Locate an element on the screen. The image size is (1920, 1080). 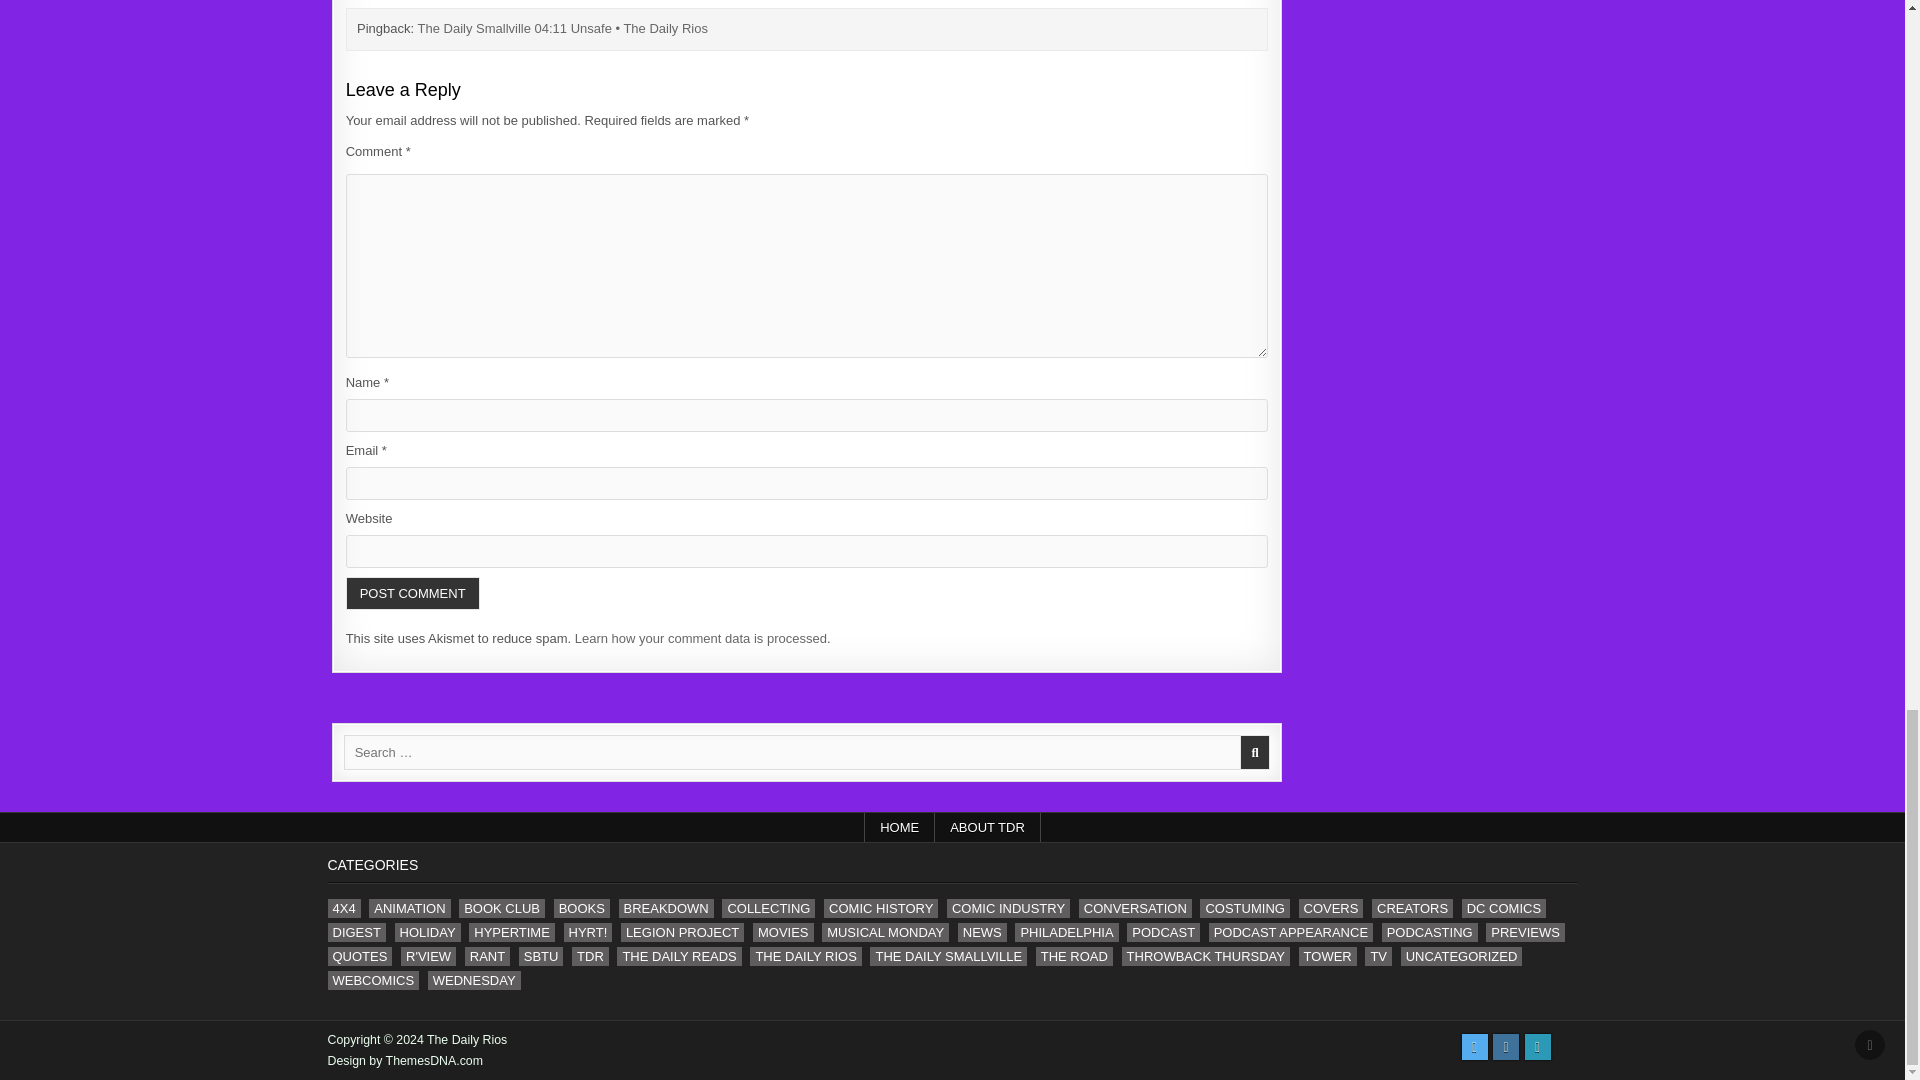
BOOKS is located at coordinates (582, 908).